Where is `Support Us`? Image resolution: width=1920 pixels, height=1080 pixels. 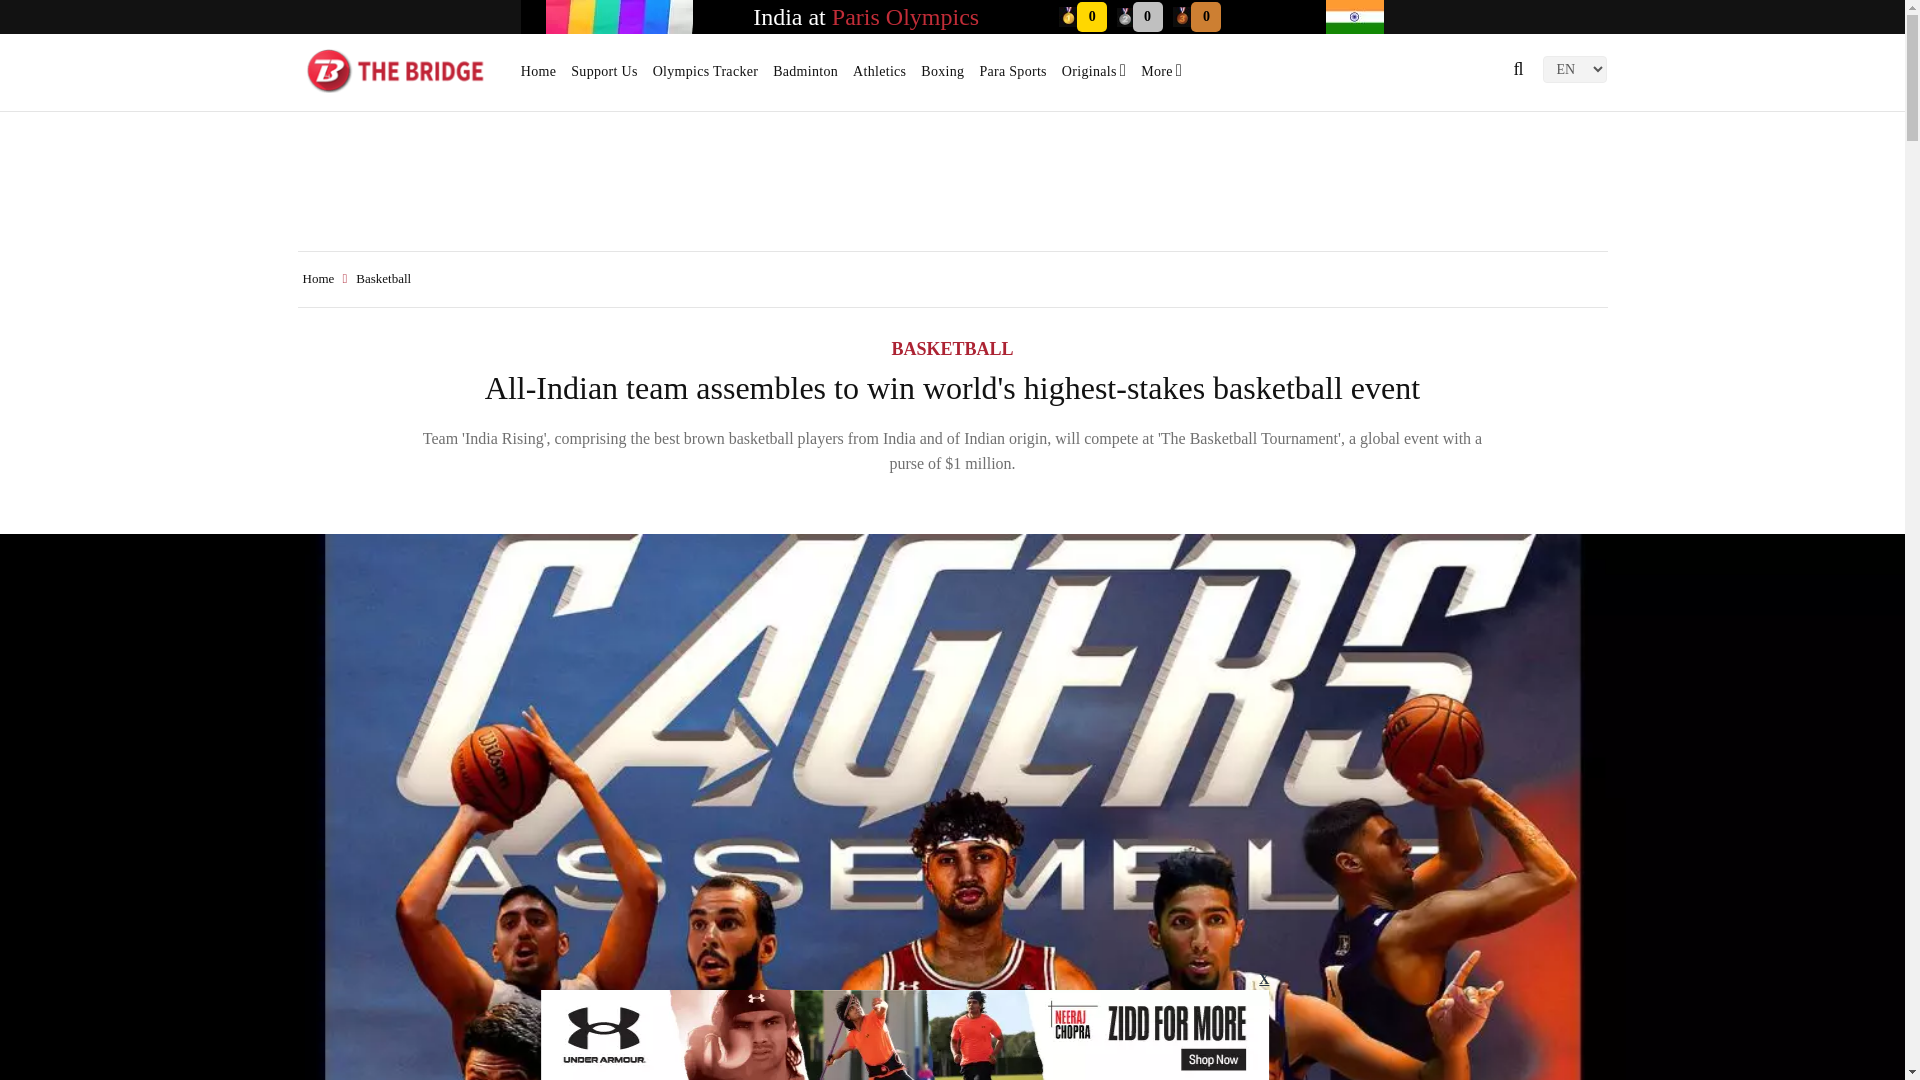 Support Us is located at coordinates (604, 78).